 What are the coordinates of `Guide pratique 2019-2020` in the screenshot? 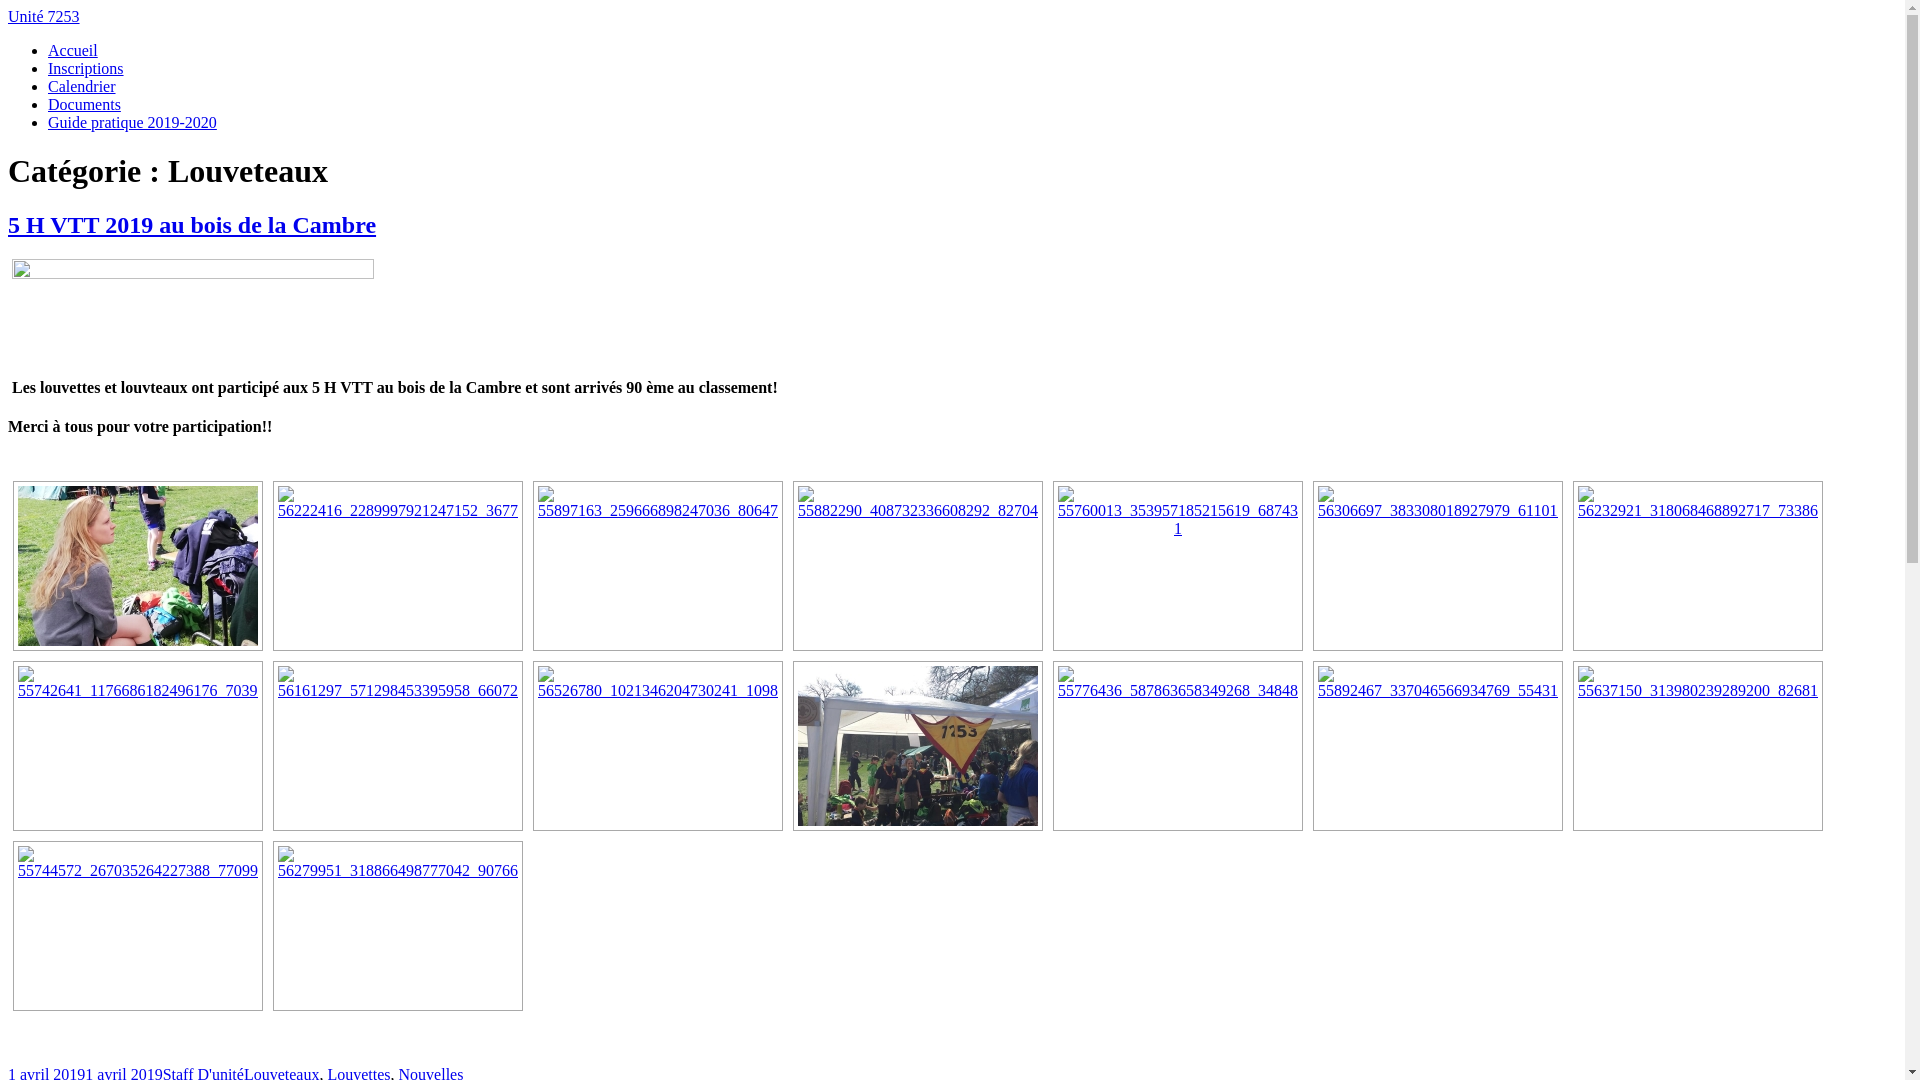 It's located at (132, 122).